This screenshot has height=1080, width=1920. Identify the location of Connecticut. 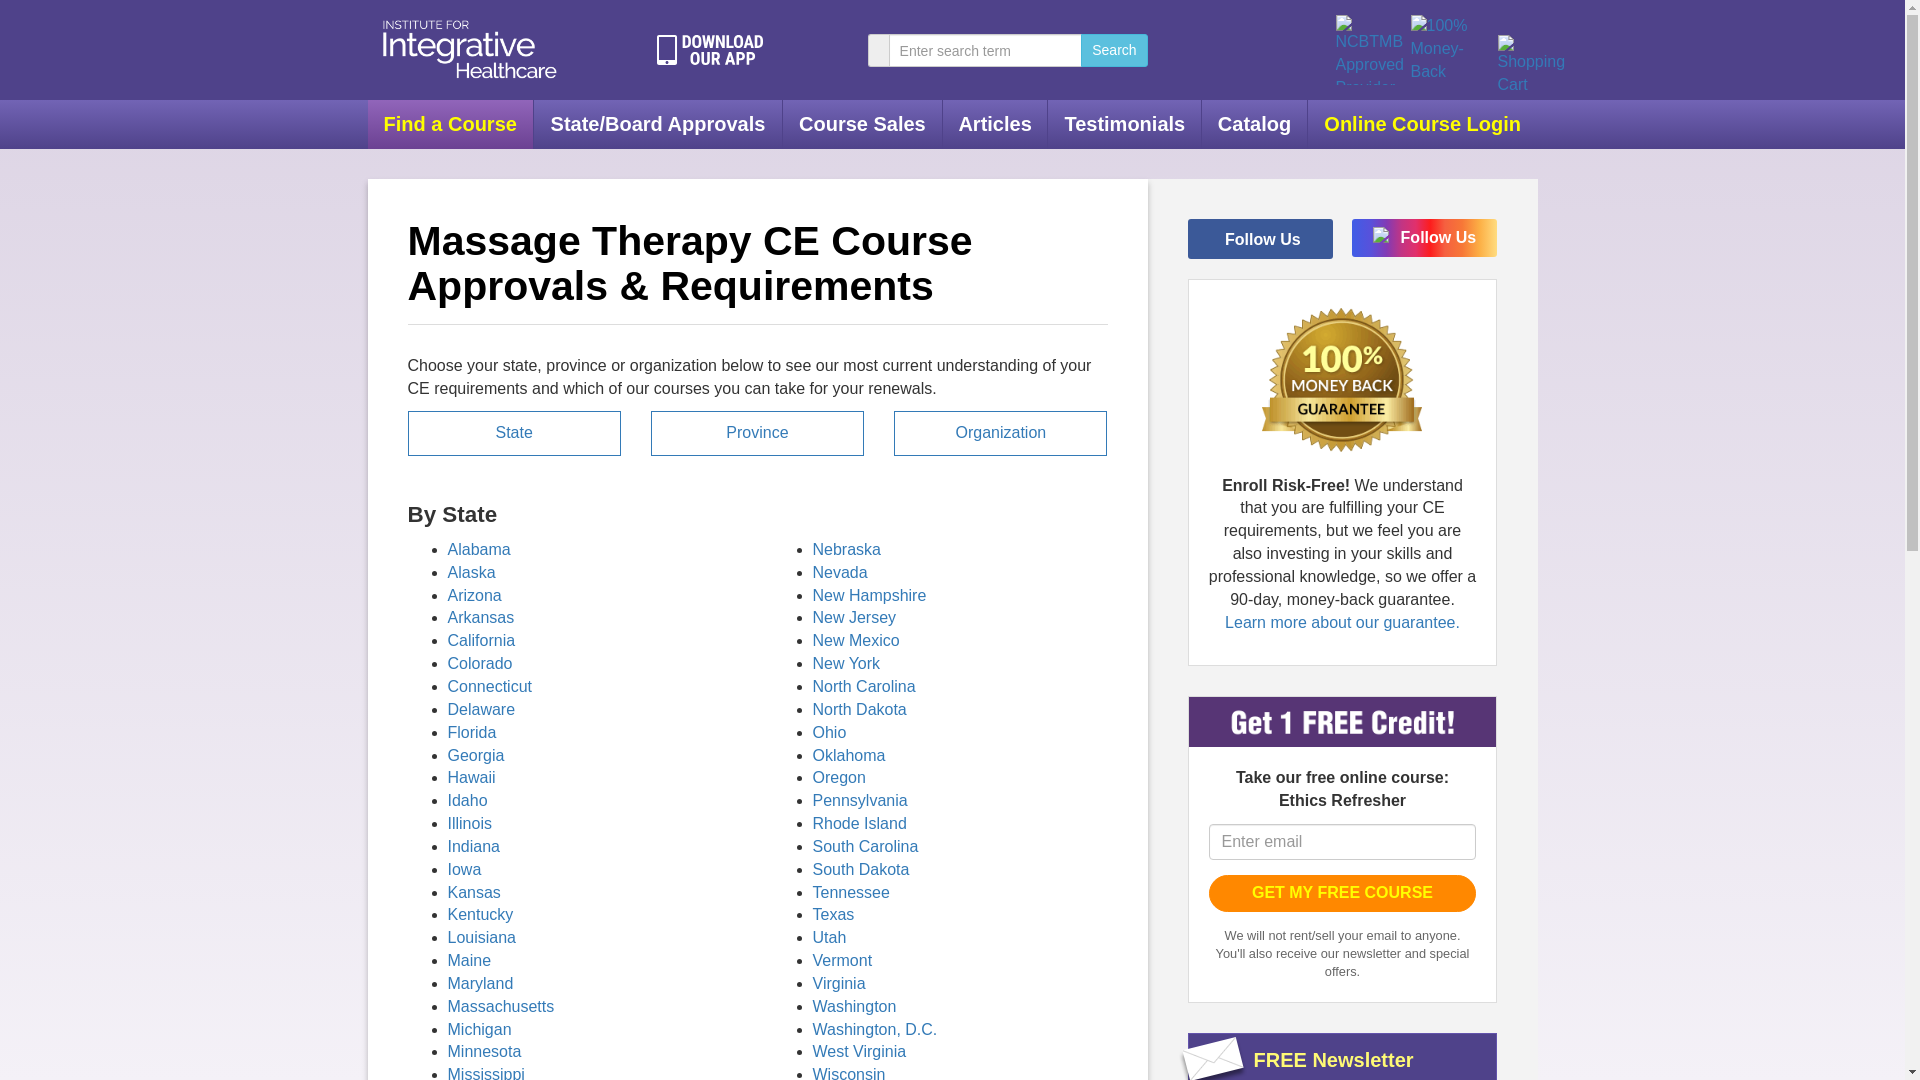
(490, 686).